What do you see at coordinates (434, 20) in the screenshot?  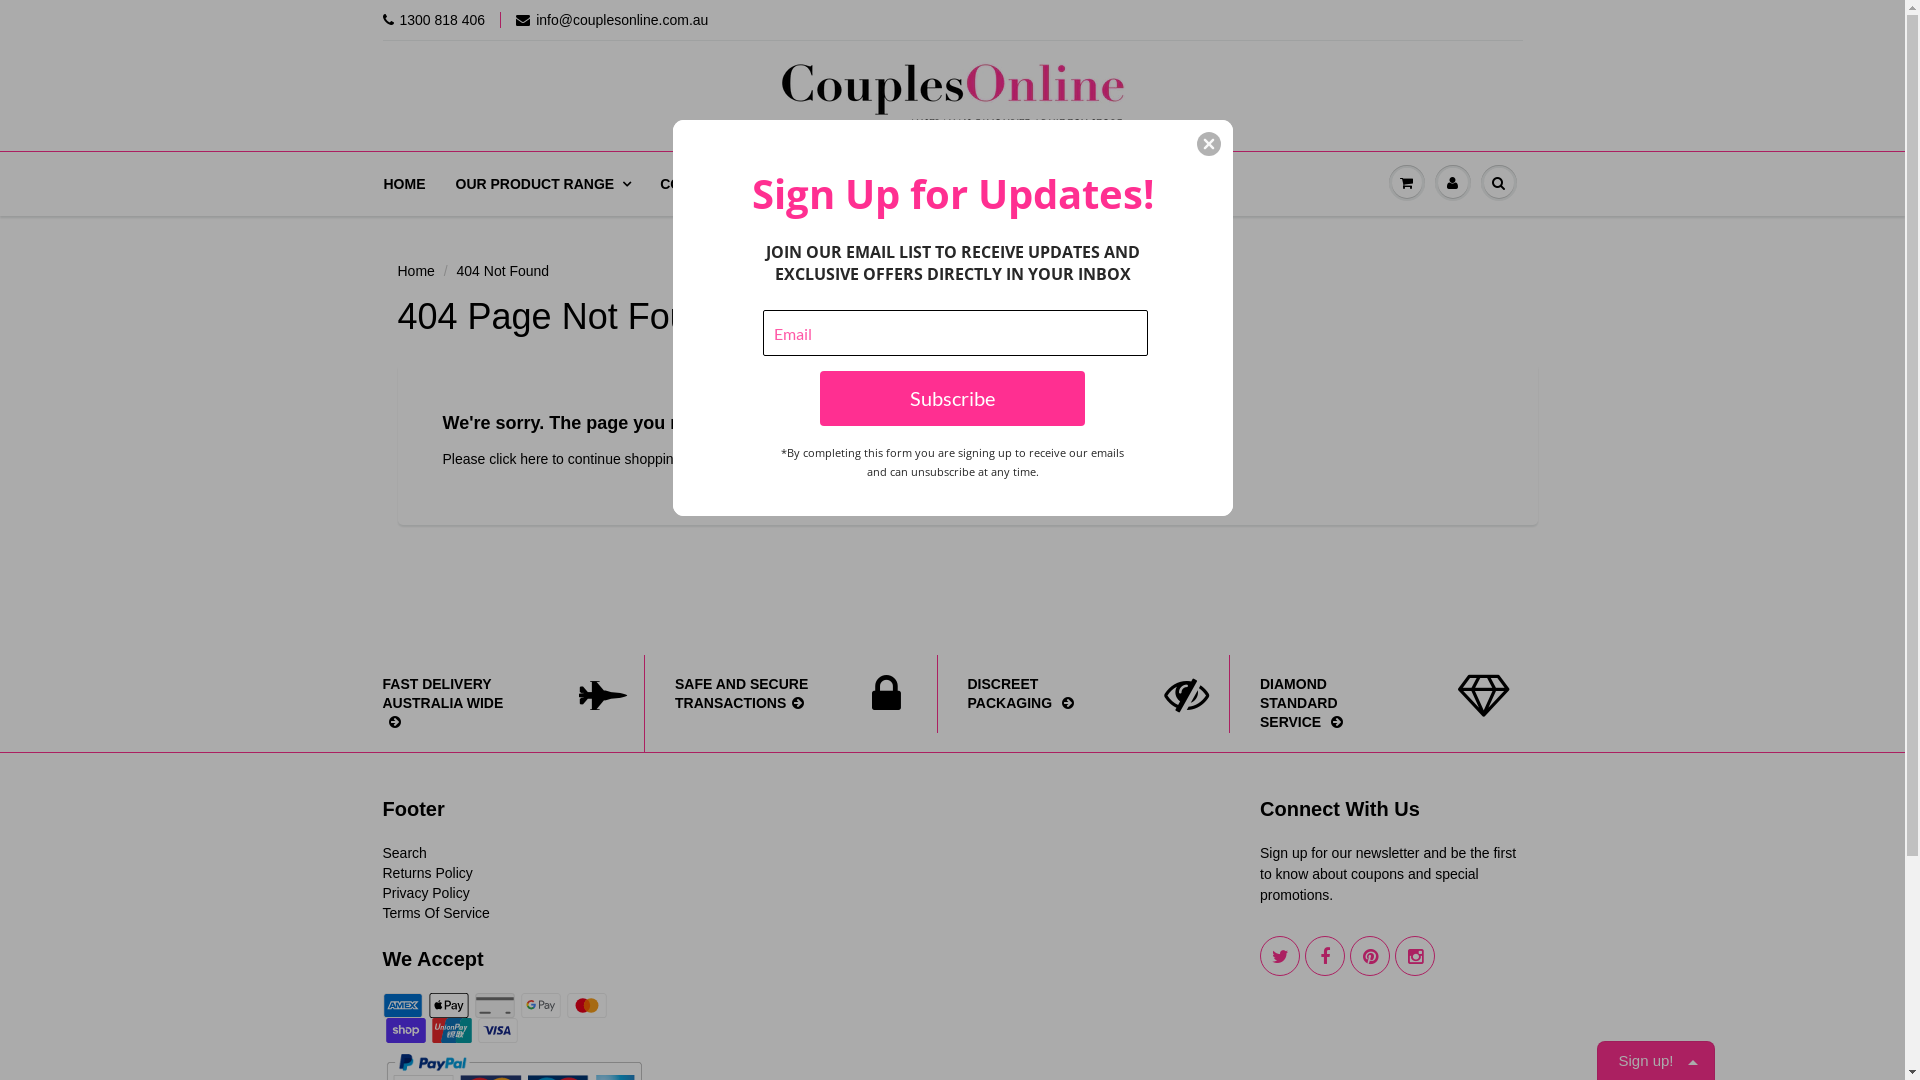 I see `1300 818 406` at bounding box center [434, 20].